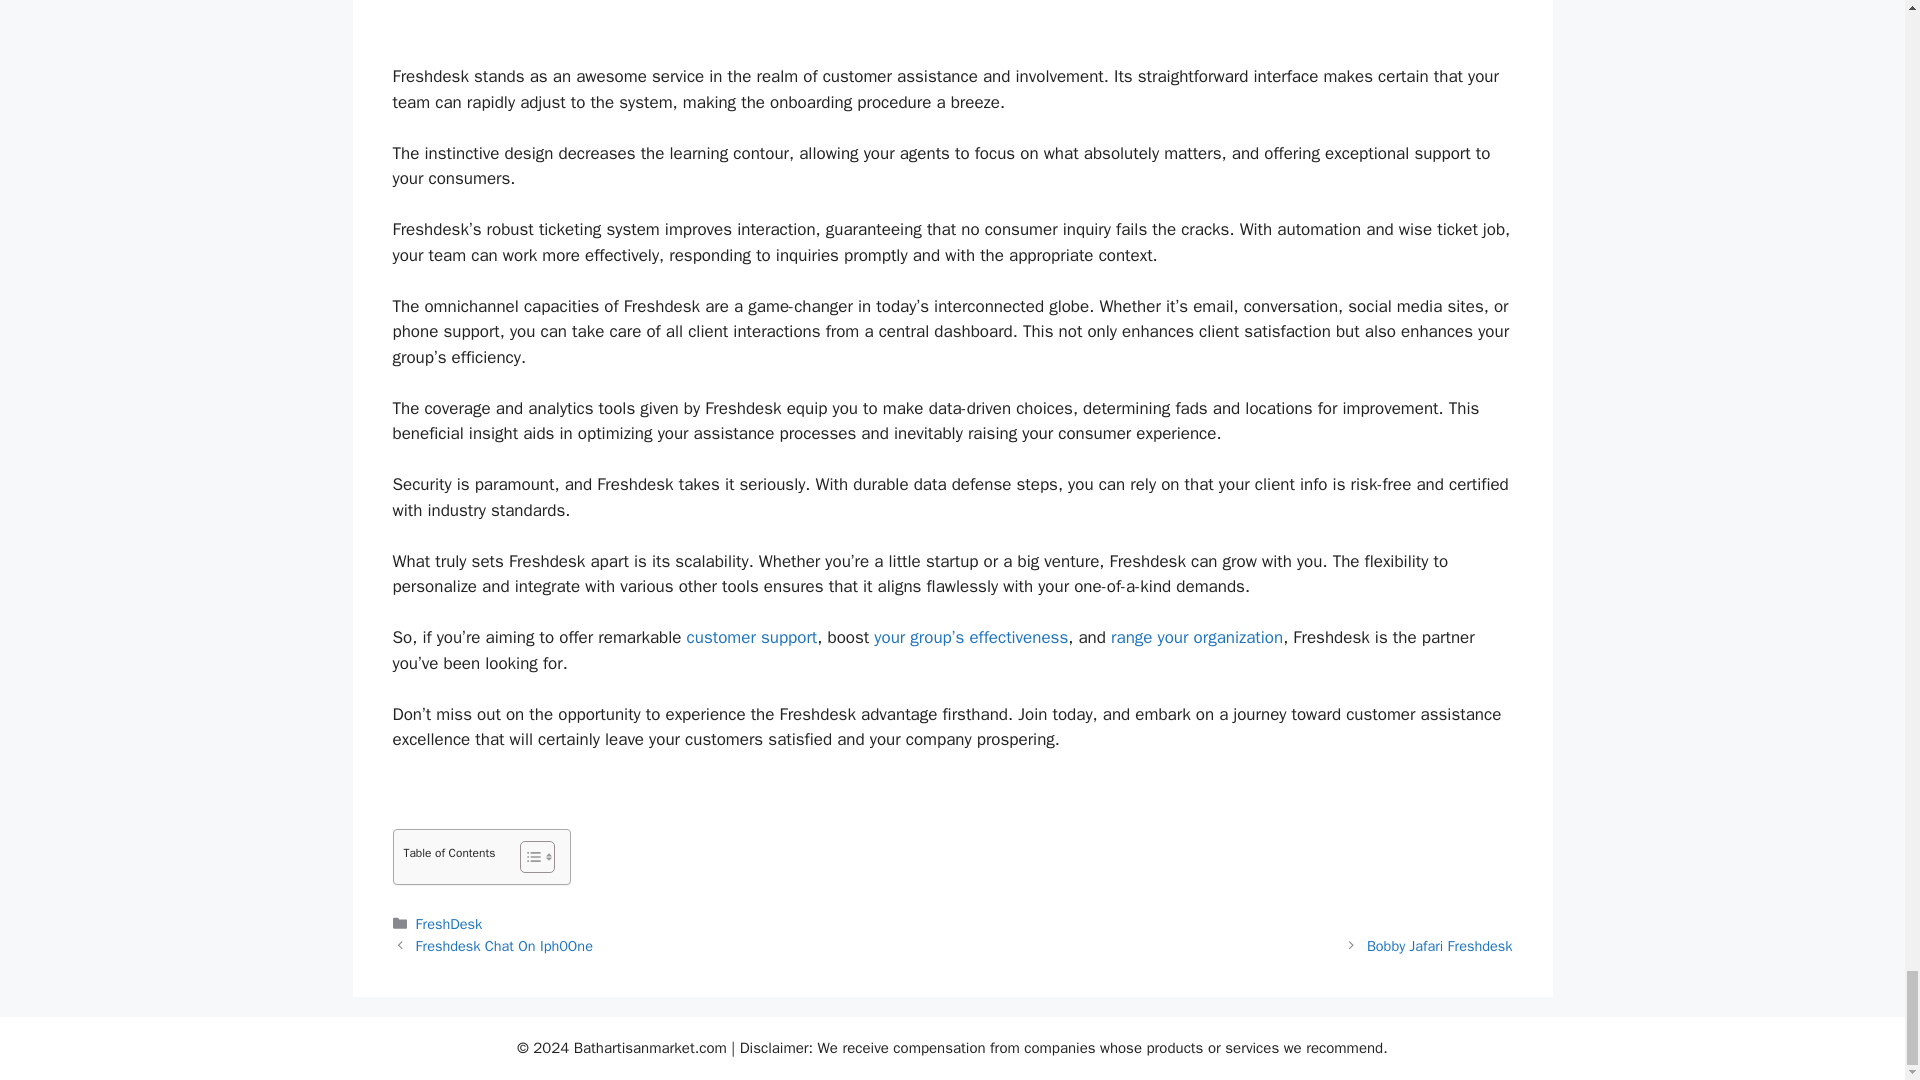  Describe the element at coordinates (504, 946) in the screenshot. I see `Freshdesk Chat On Iph0One` at that location.